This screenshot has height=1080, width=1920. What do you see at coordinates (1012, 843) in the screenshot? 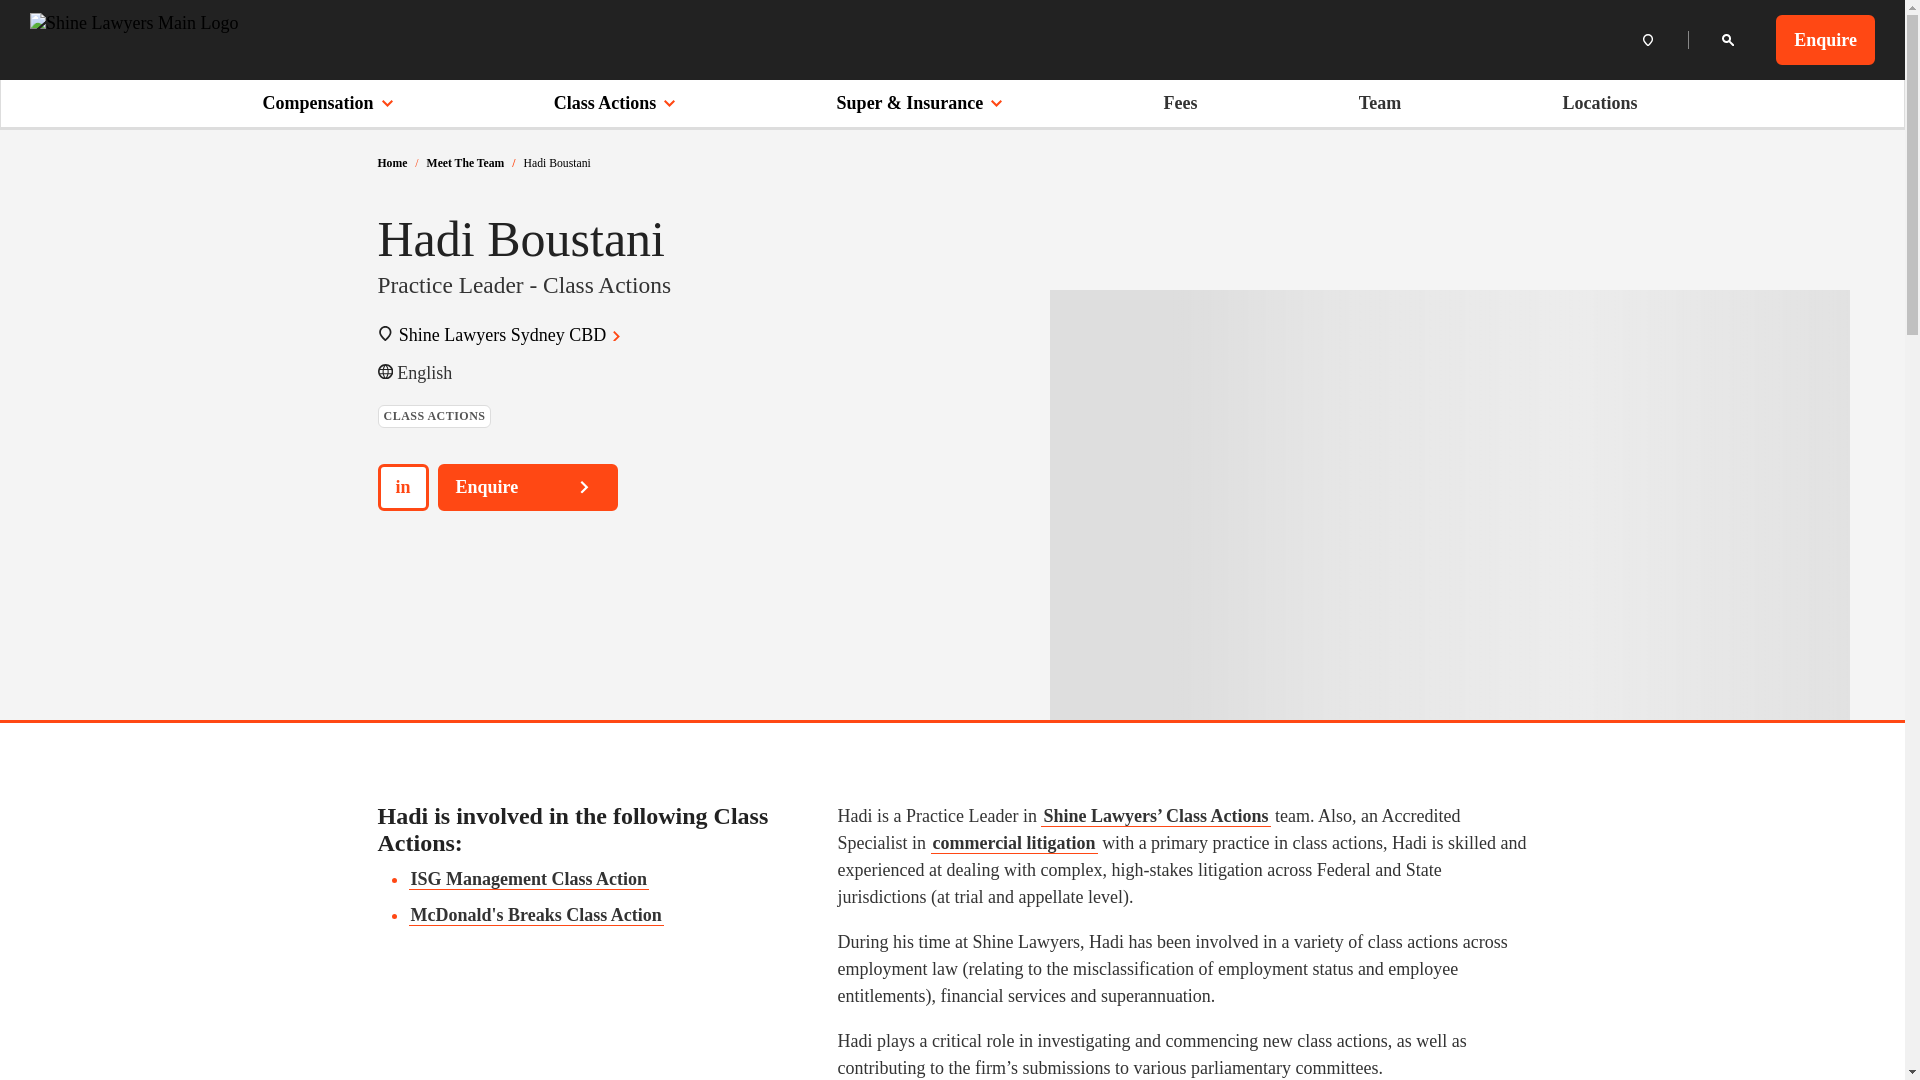
I see `commercial litigation` at bounding box center [1012, 843].